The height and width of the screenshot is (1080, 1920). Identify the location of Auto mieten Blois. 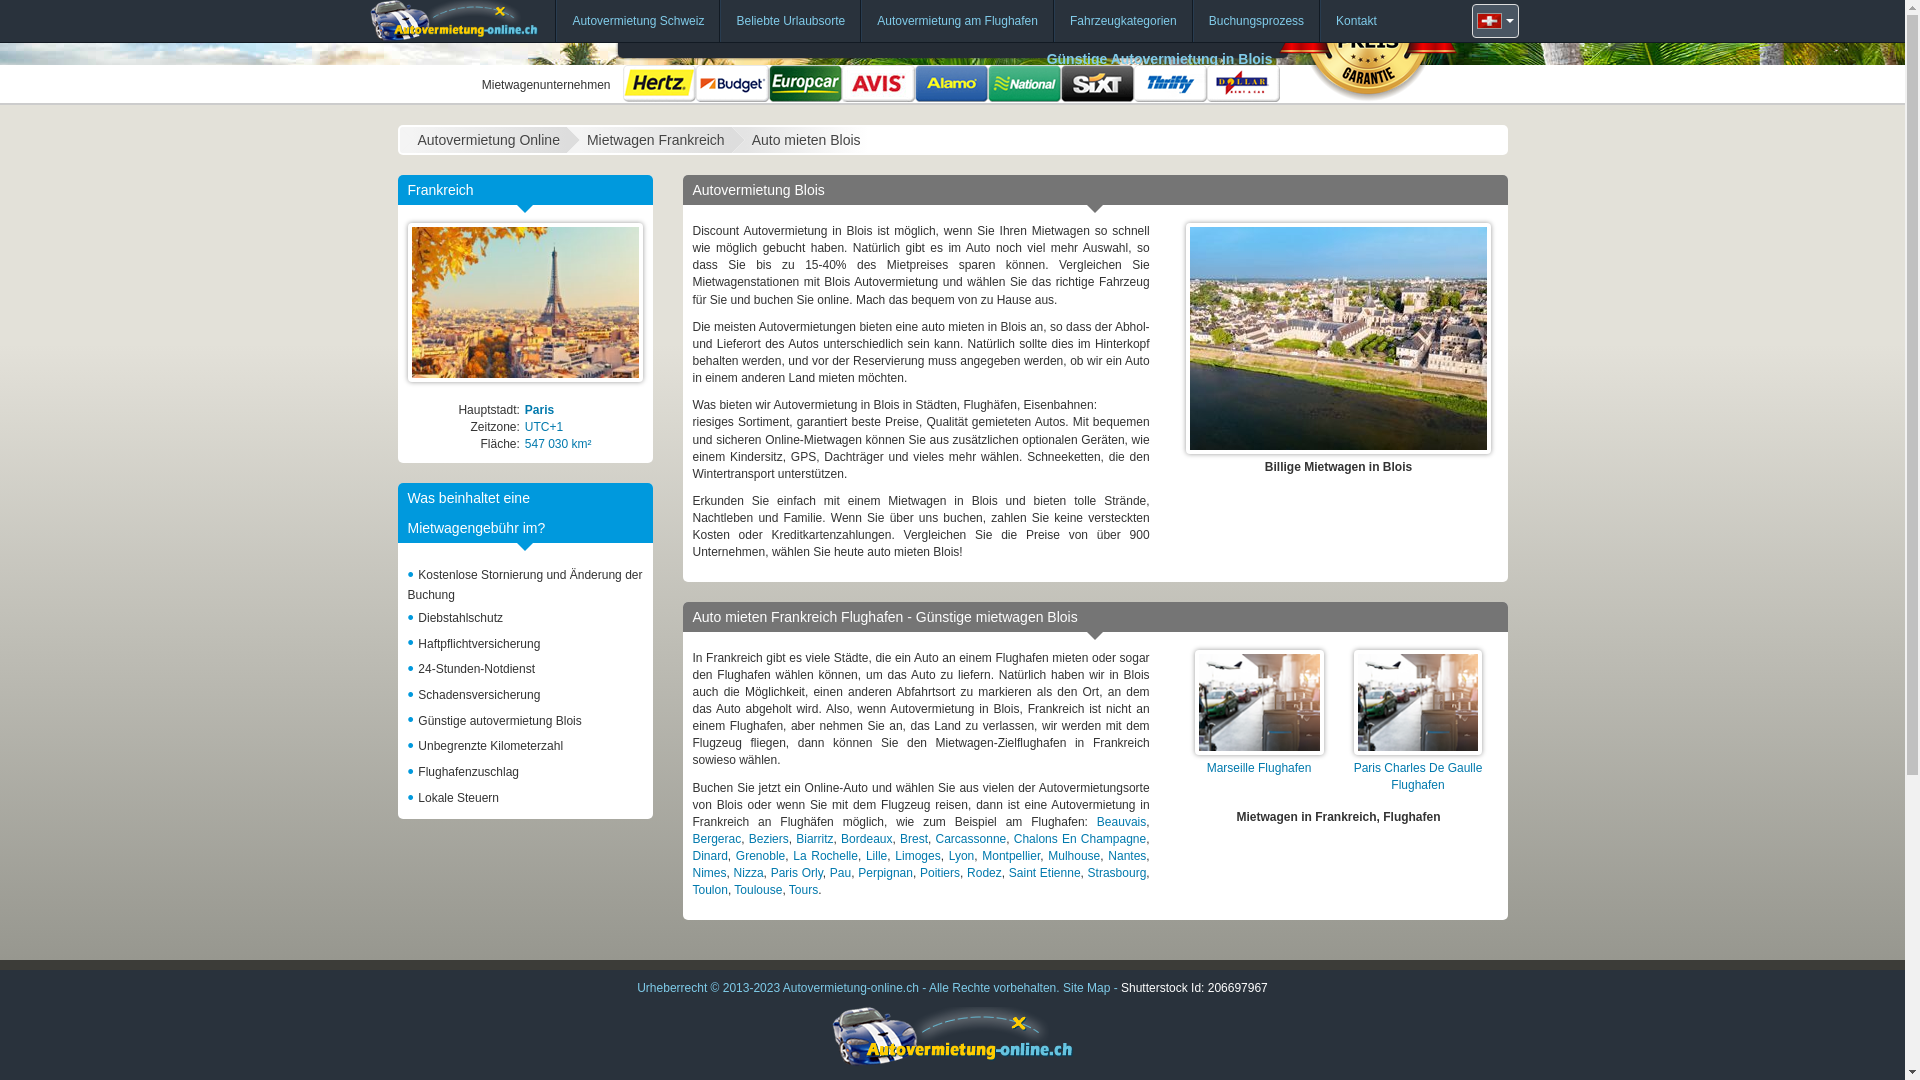
(806, 140).